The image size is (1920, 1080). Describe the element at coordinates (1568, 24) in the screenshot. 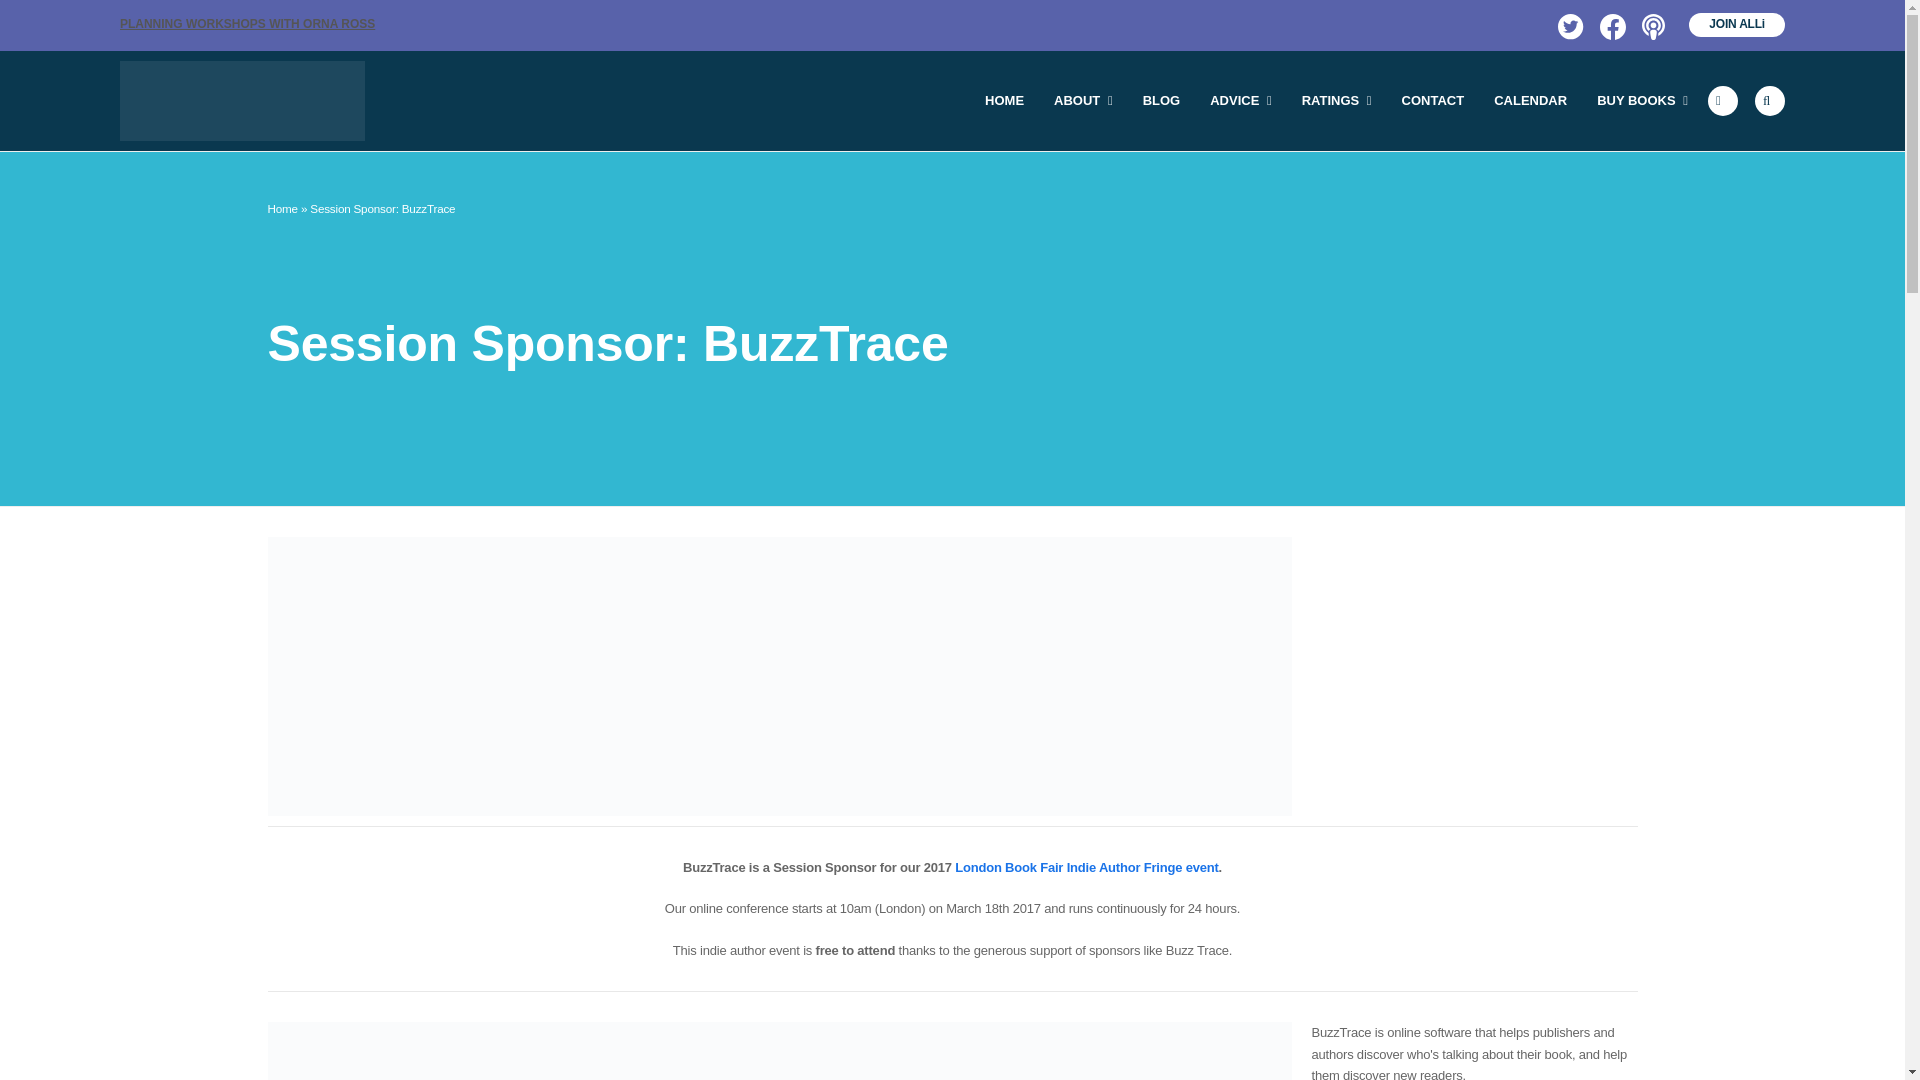

I see `Twitter` at that location.